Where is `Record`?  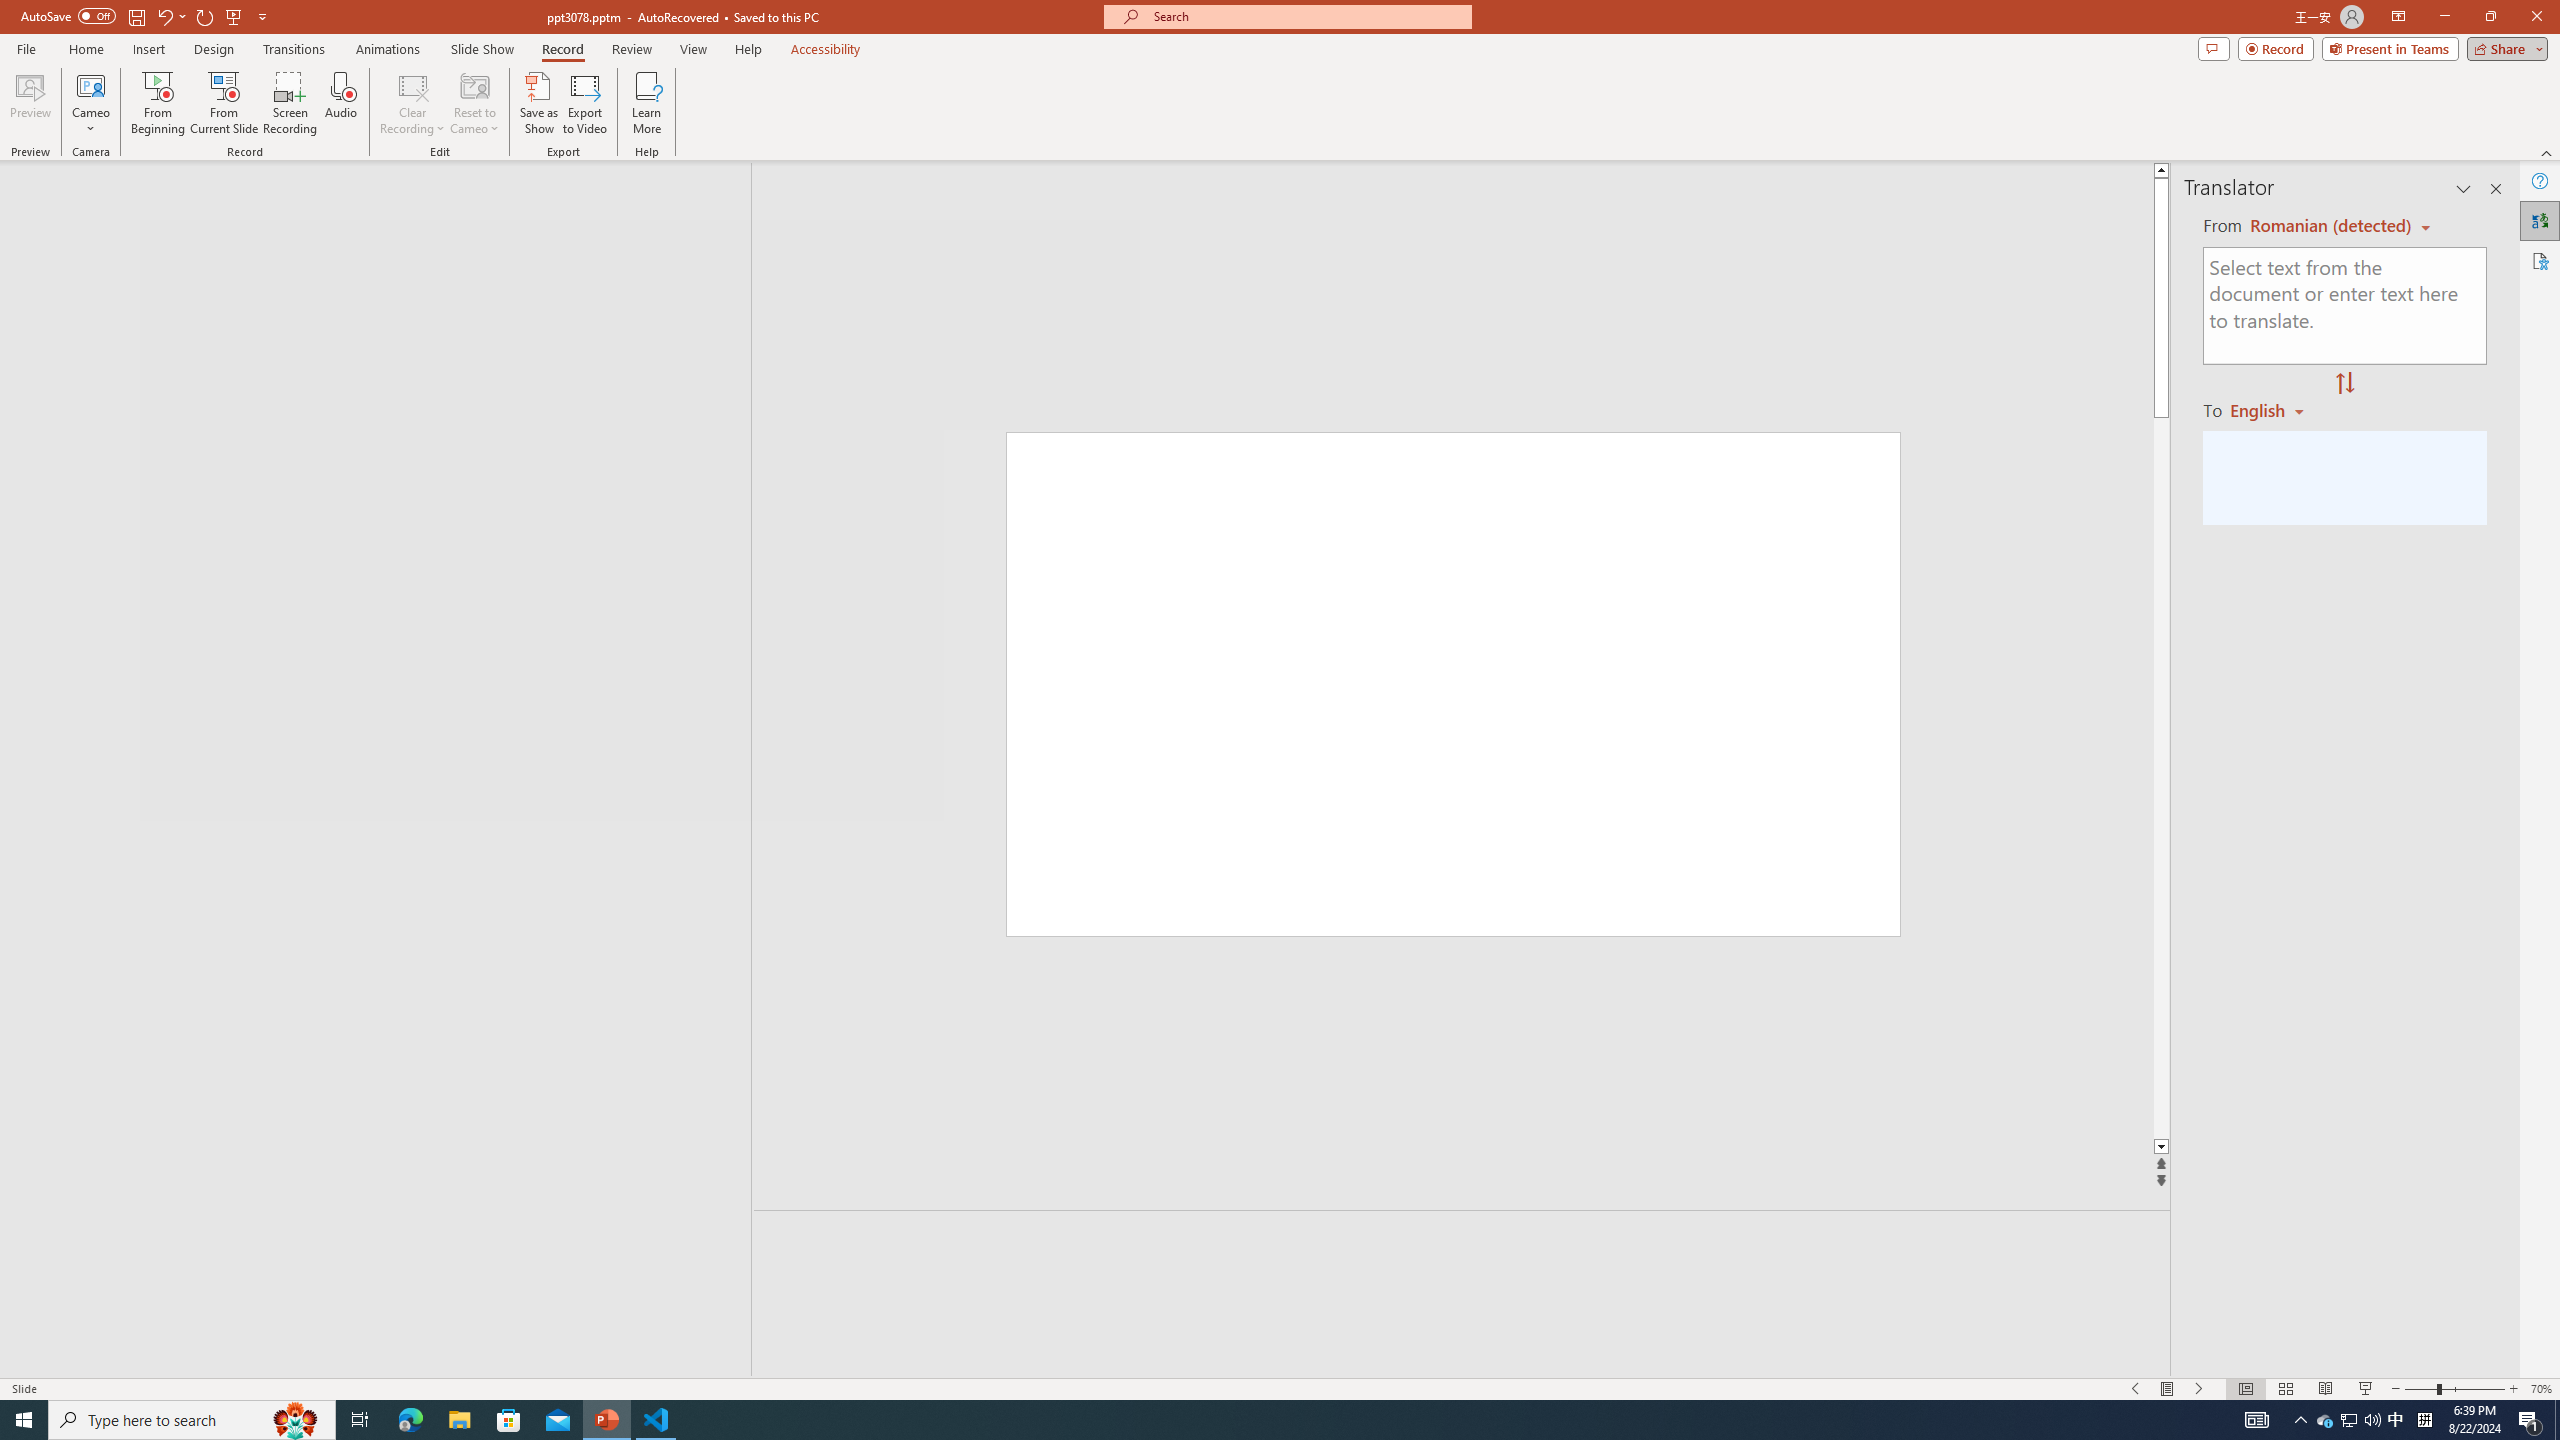
Record is located at coordinates (2276, 48).